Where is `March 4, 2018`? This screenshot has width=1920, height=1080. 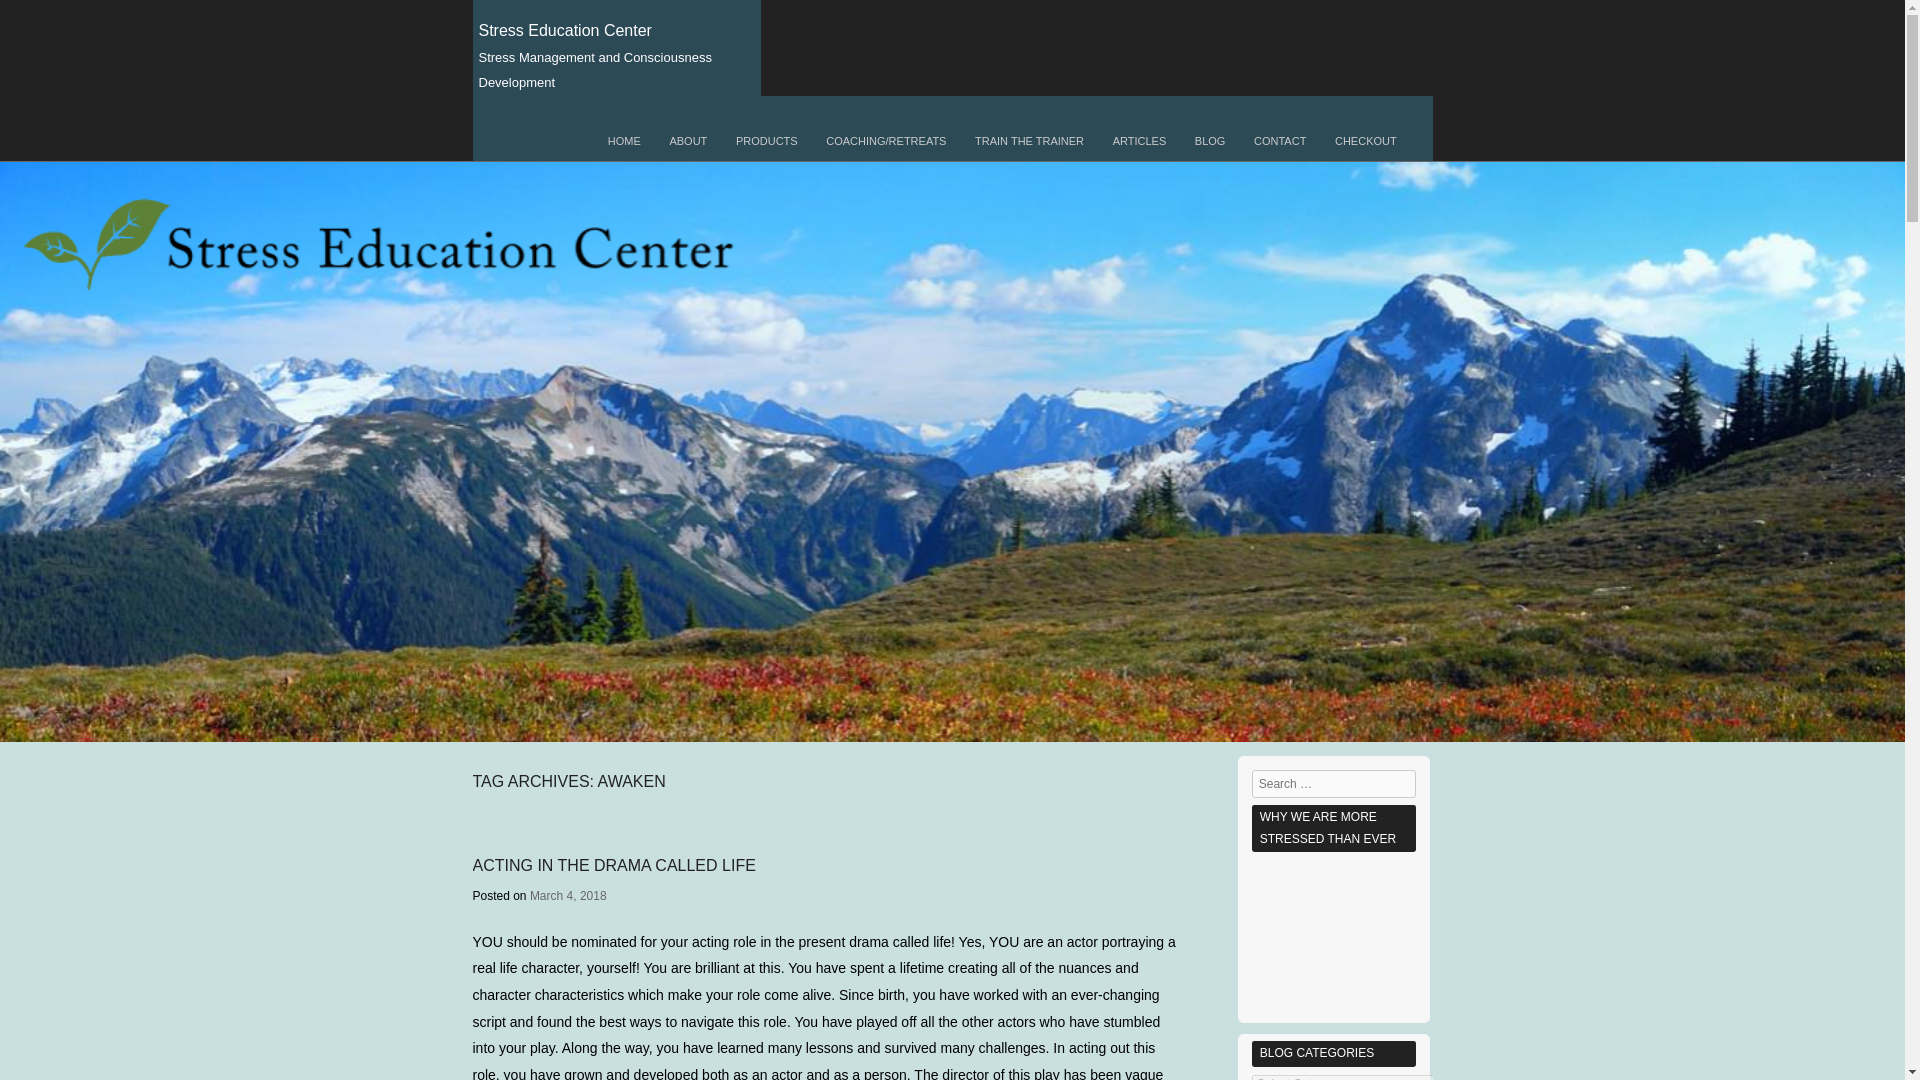
March 4, 2018 is located at coordinates (568, 895).